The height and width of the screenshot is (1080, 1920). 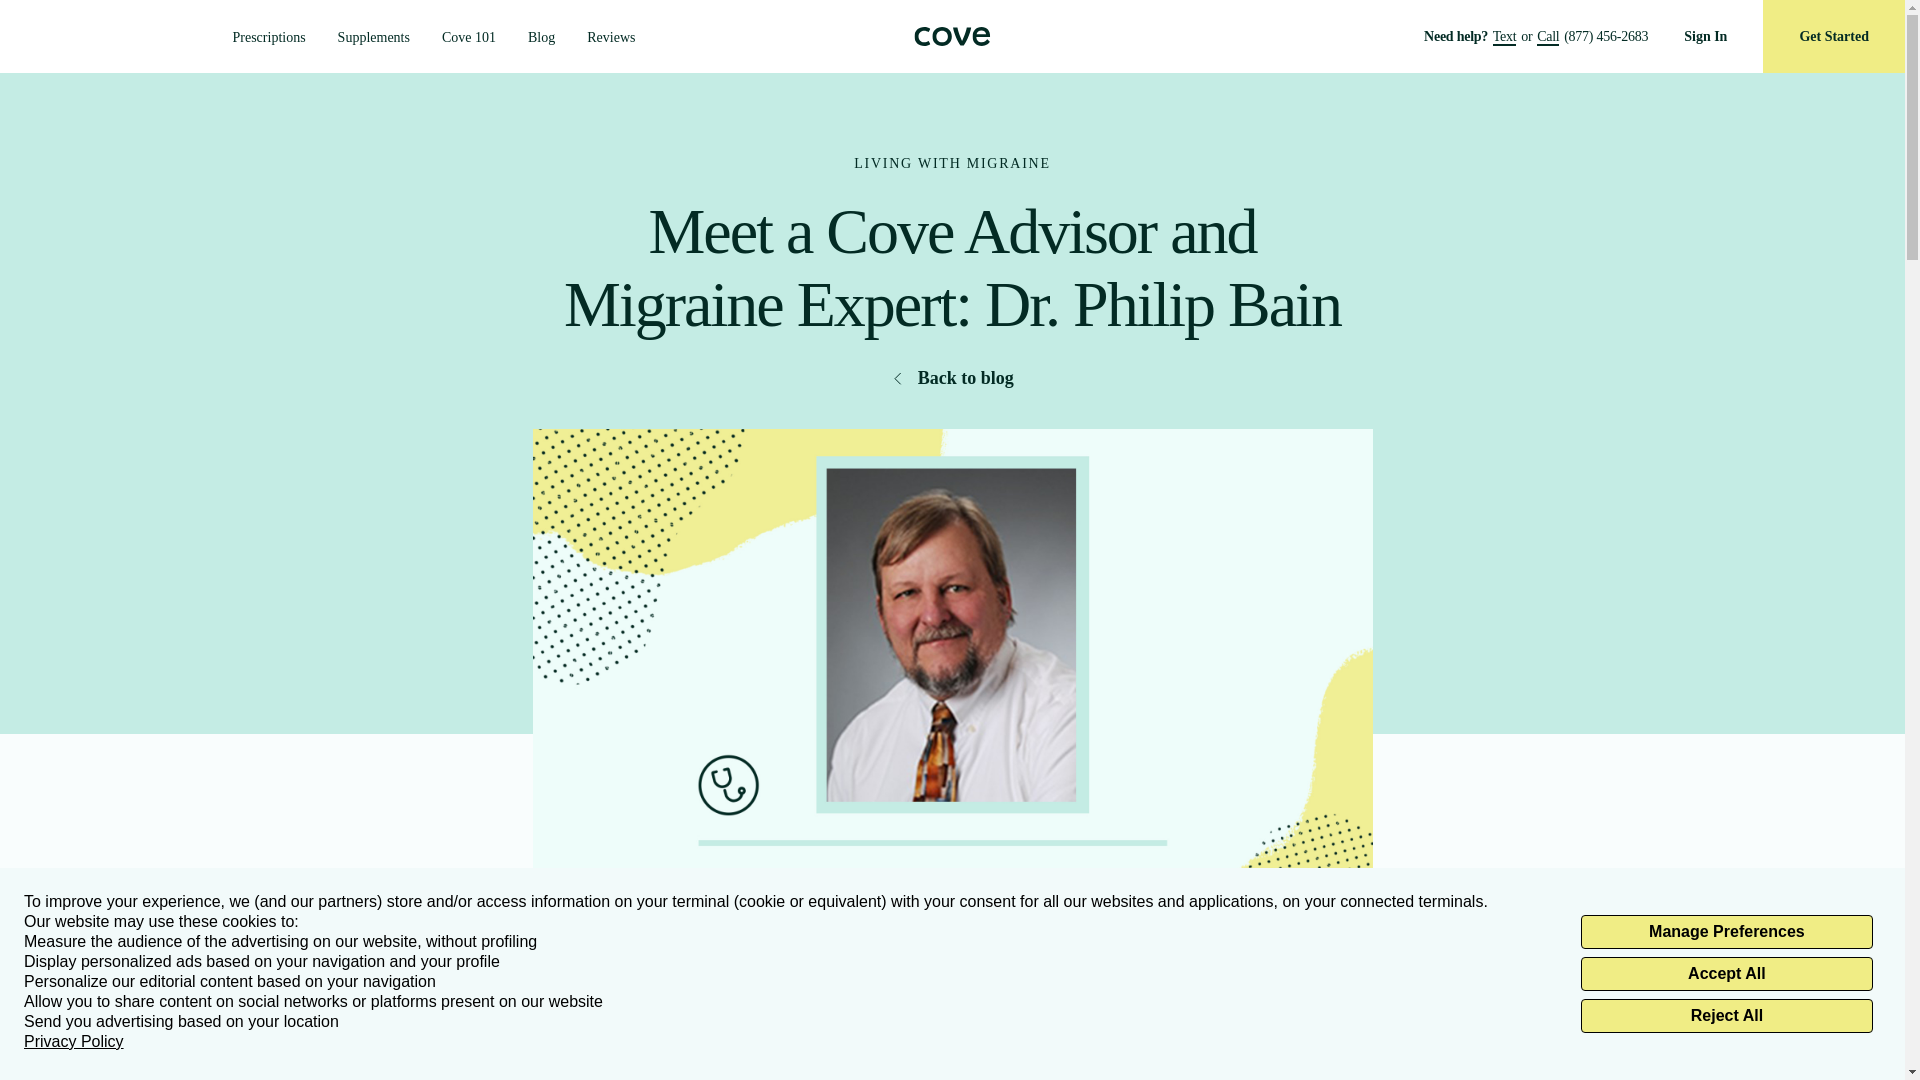 I want to click on Accept All, so click(x=1726, y=974).